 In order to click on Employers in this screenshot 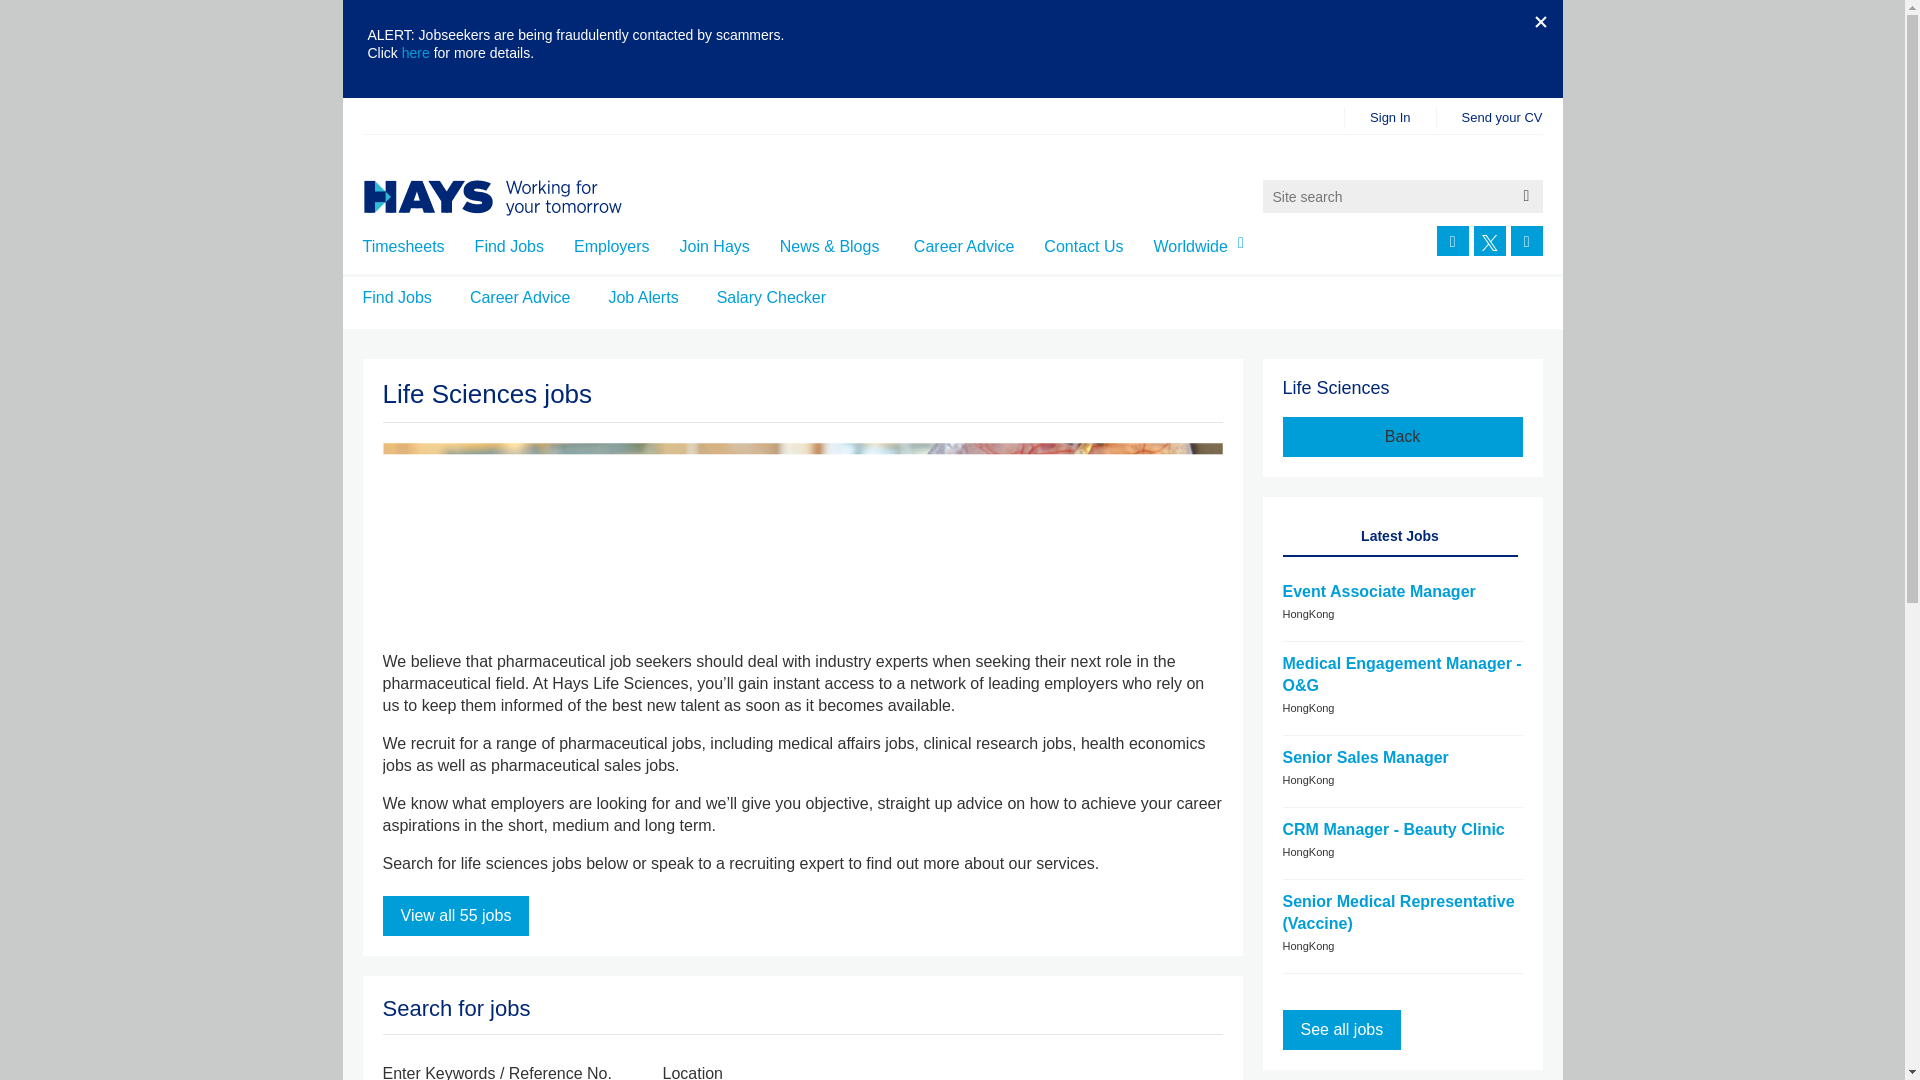, I will do `click(612, 246)`.